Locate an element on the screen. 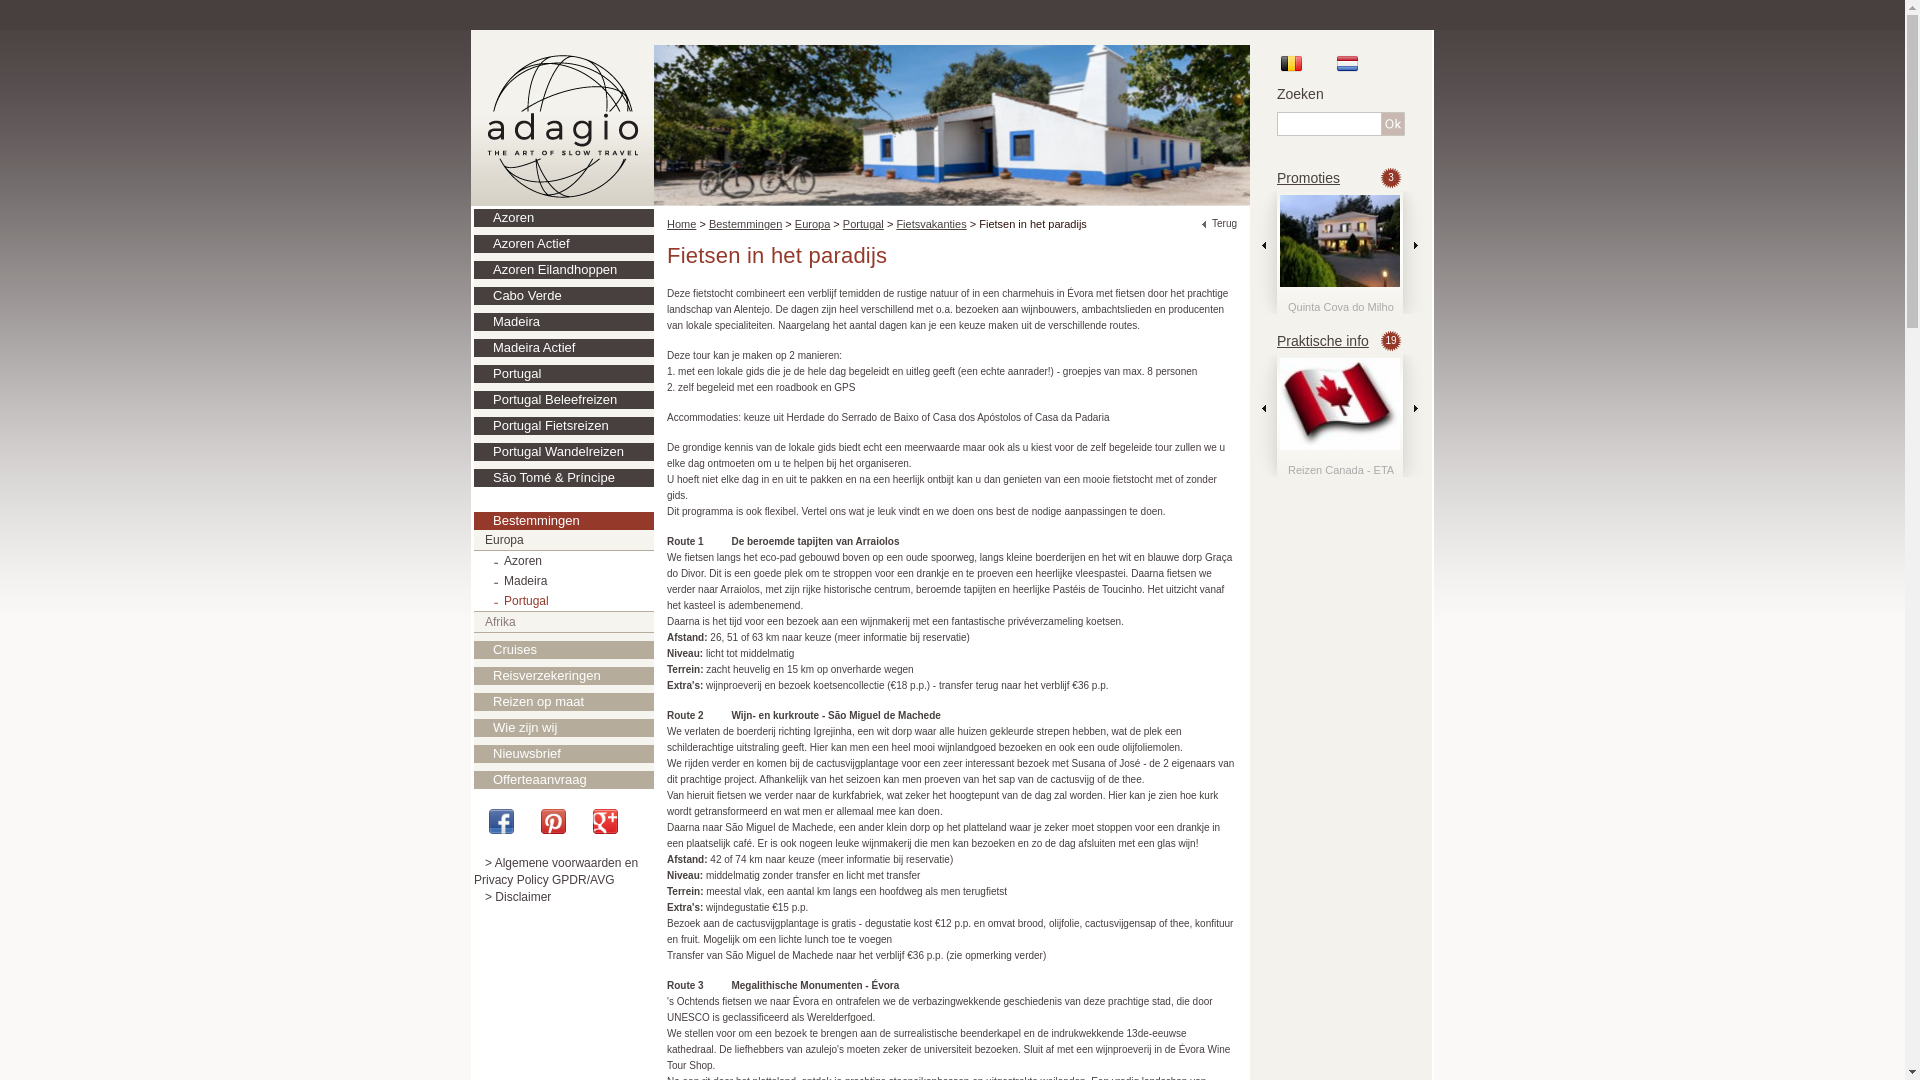 The height and width of the screenshot is (1080, 1920). Madeira is located at coordinates (564, 581).